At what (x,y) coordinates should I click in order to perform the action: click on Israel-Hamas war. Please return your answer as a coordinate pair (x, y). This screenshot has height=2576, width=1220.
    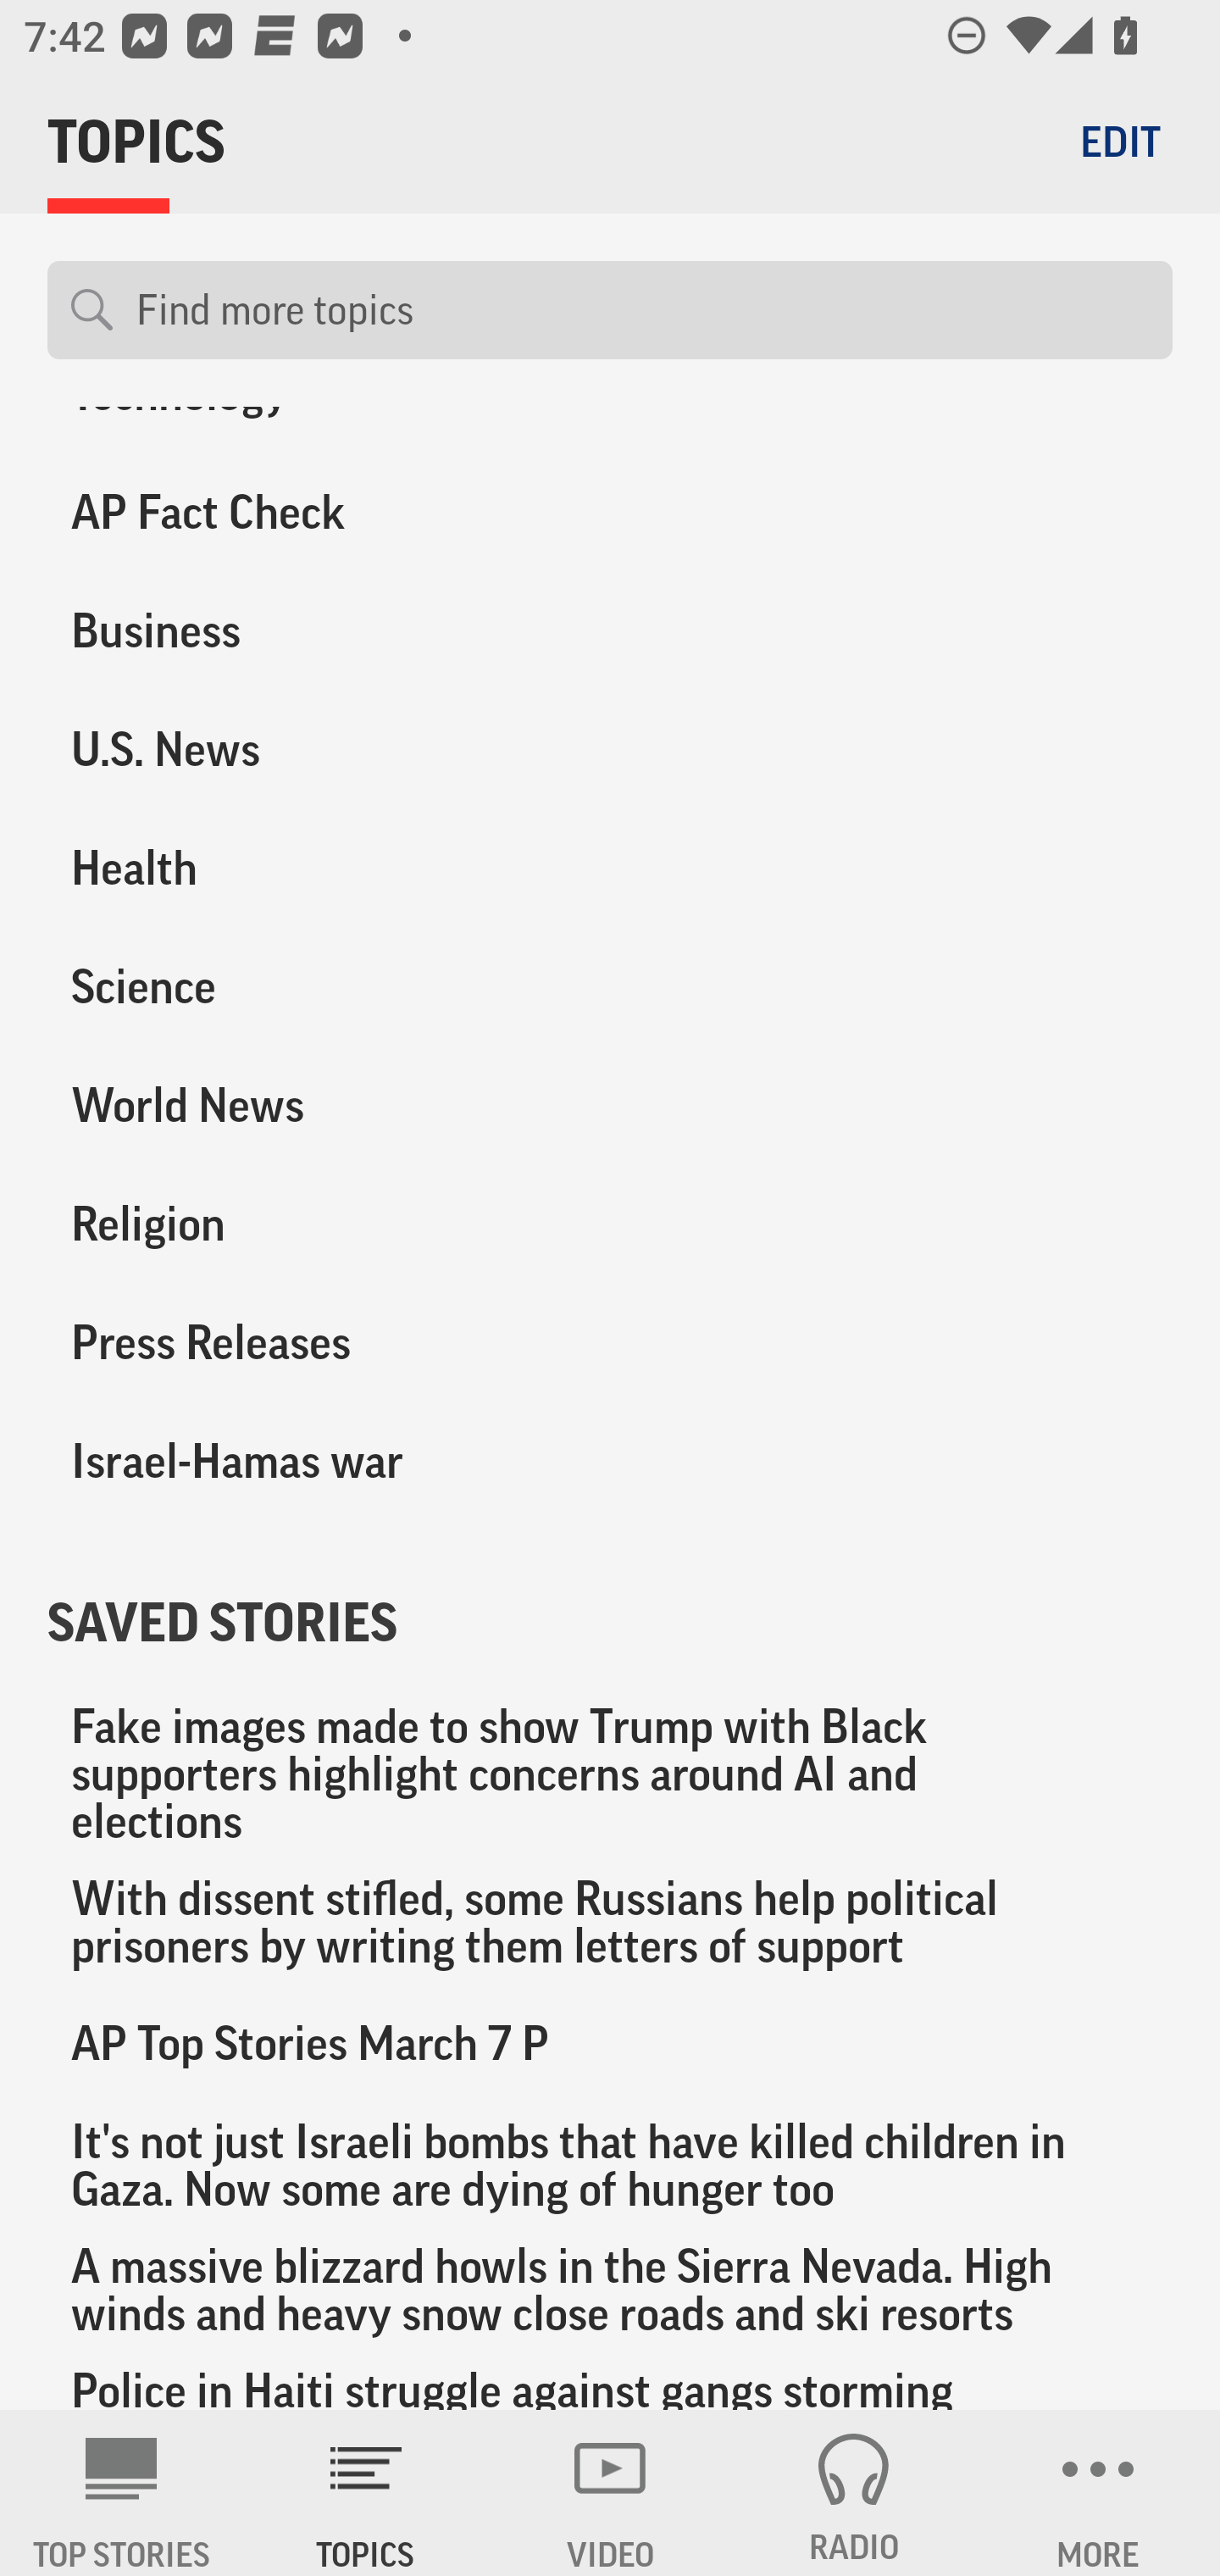
    Looking at the image, I should click on (305, 1460).